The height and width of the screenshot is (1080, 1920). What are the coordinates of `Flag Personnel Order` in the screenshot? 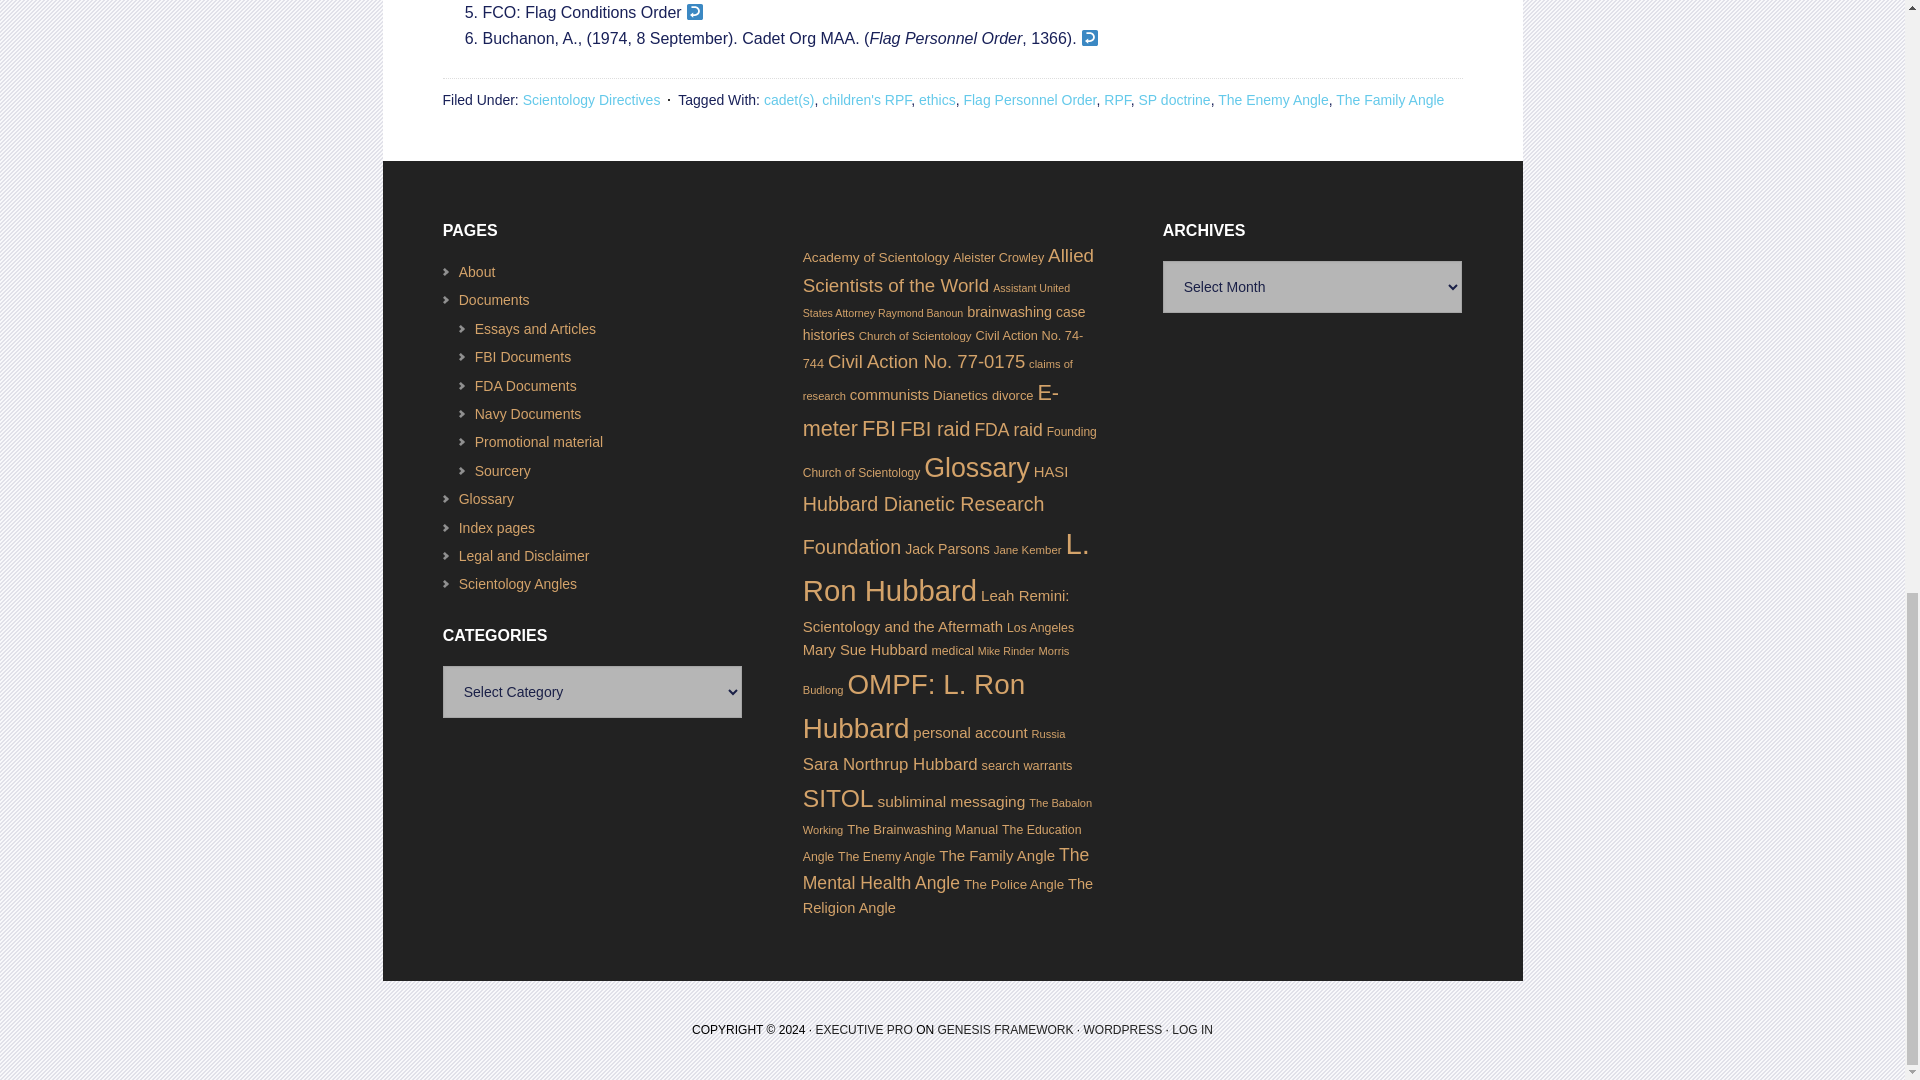 It's located at (1030, 100).